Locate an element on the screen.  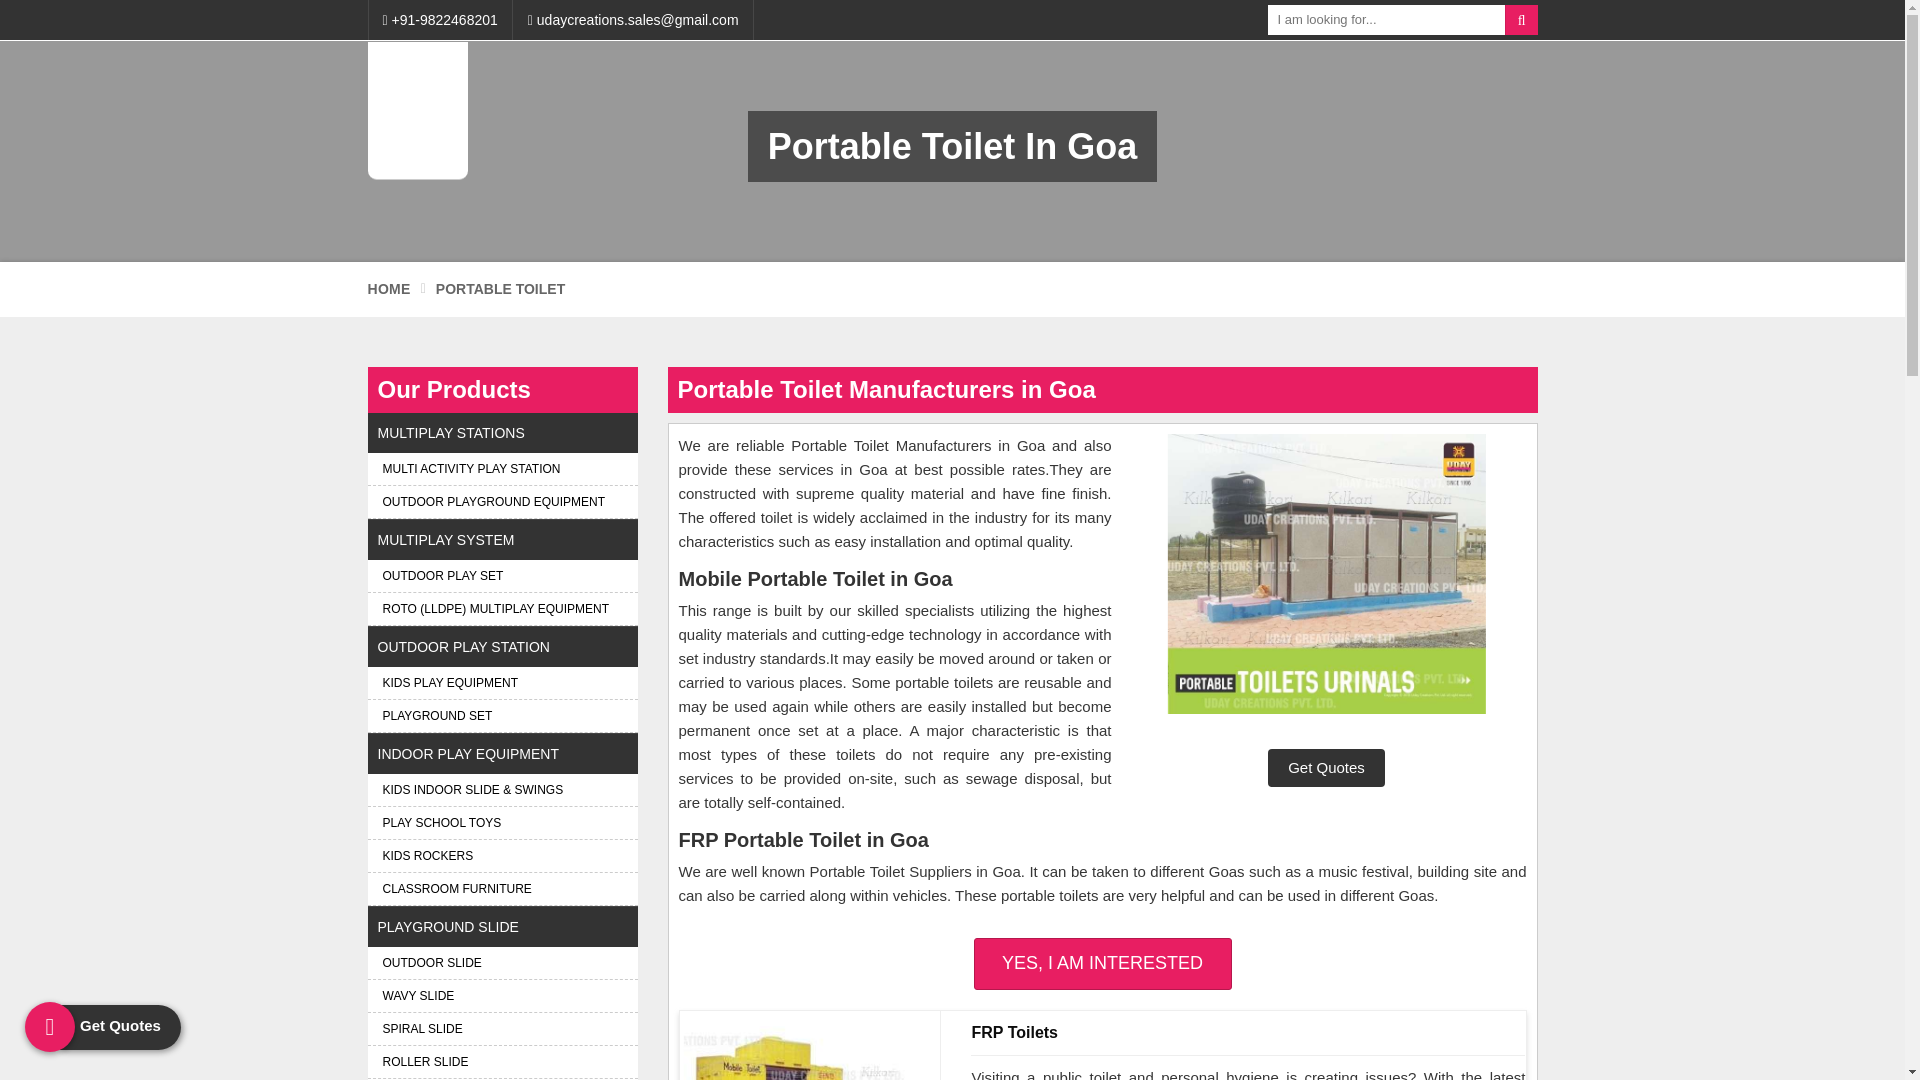
OUTDOOR PLAYGROUND EQUIPMENT is located at coordinates (502, 502).